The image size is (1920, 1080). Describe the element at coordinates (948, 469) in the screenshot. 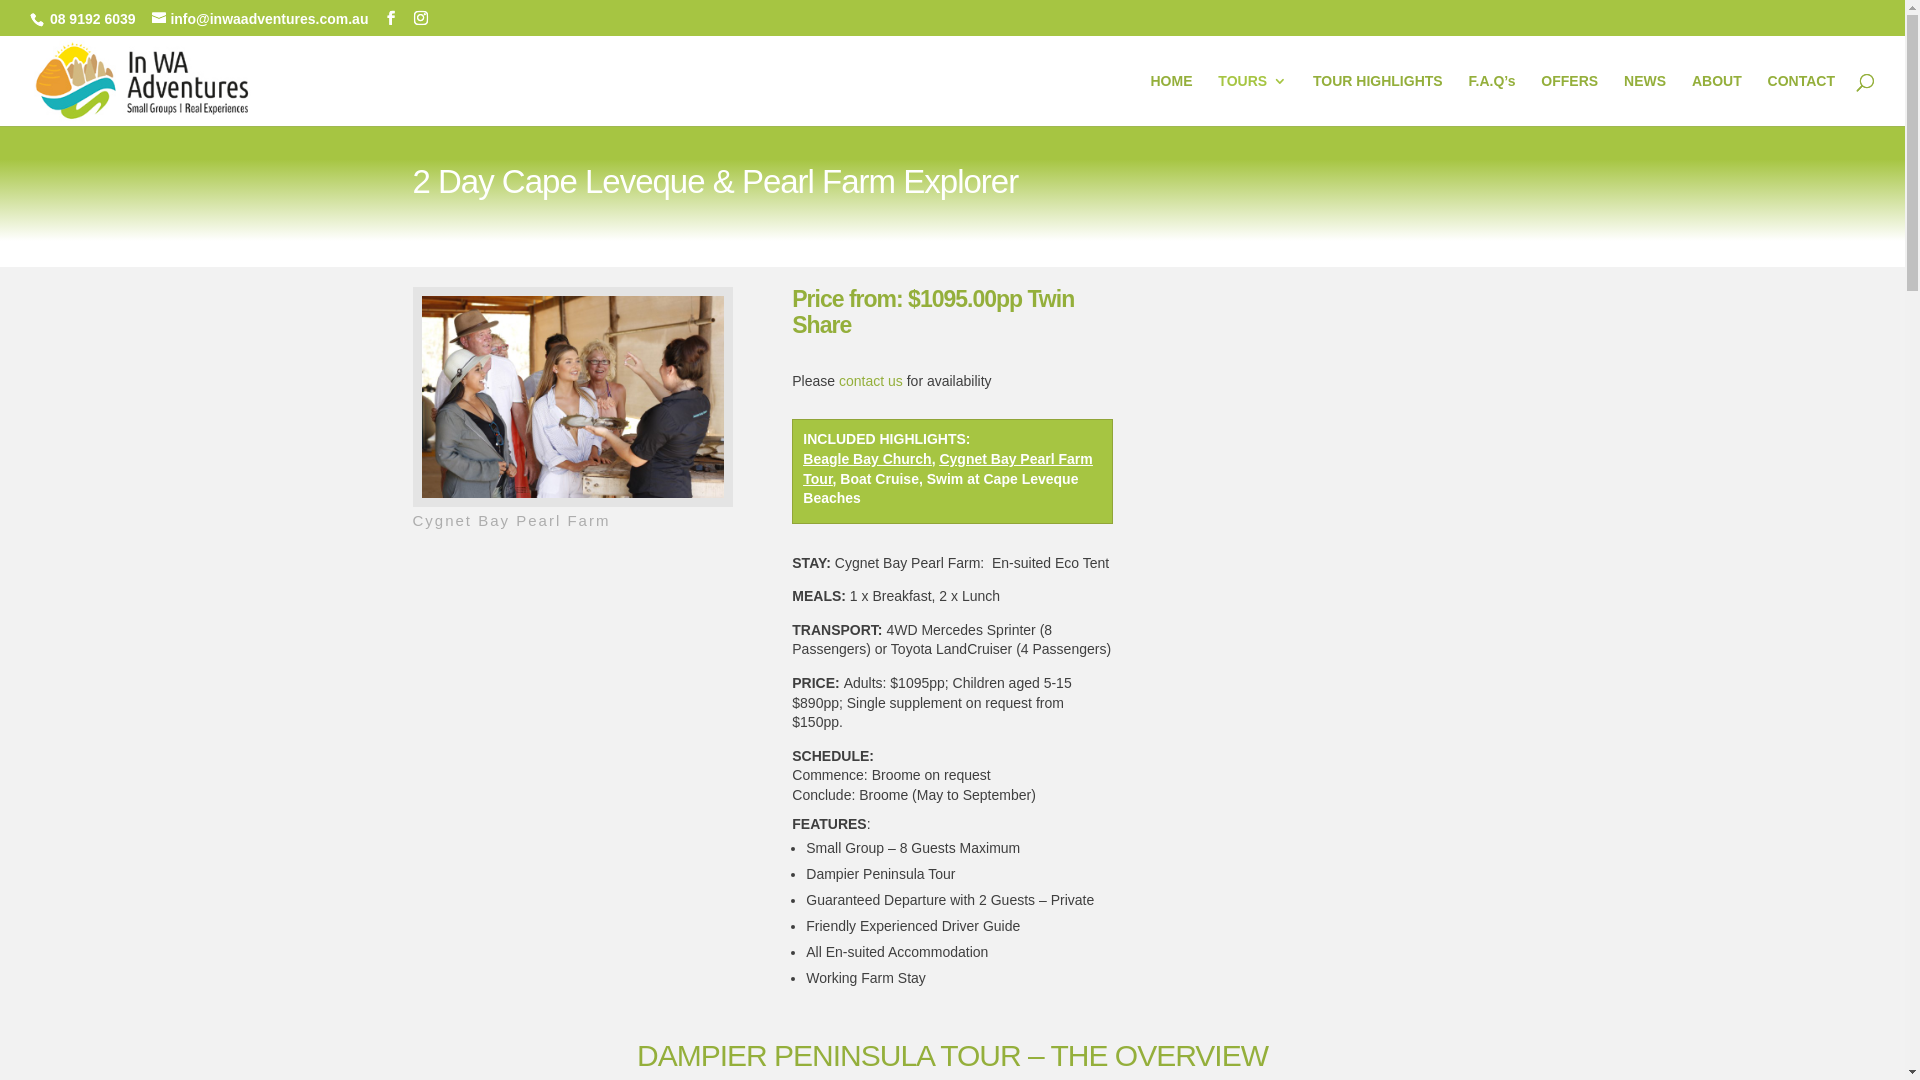

I see `Cygnet Bay Pearl Farm Tour` at that location.